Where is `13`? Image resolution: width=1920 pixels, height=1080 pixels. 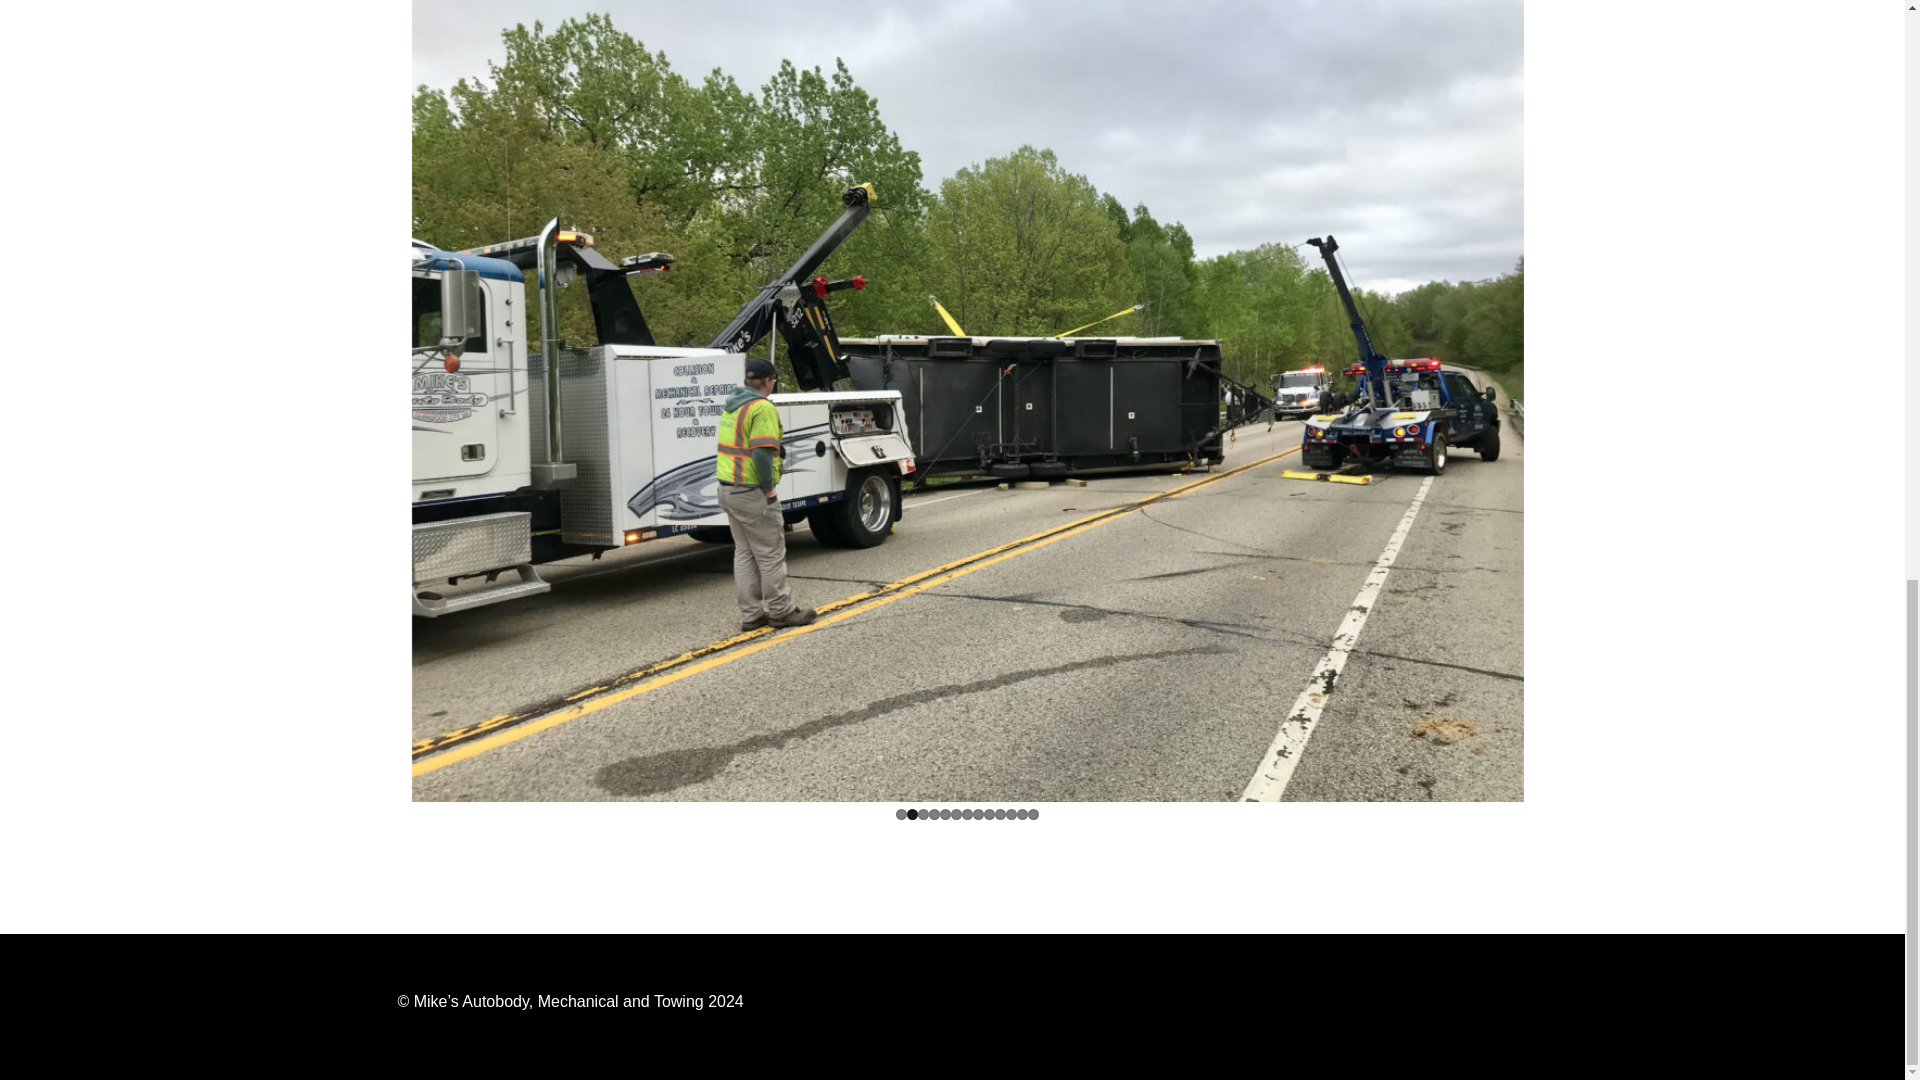 13 is located at coordinates (1032, 814).